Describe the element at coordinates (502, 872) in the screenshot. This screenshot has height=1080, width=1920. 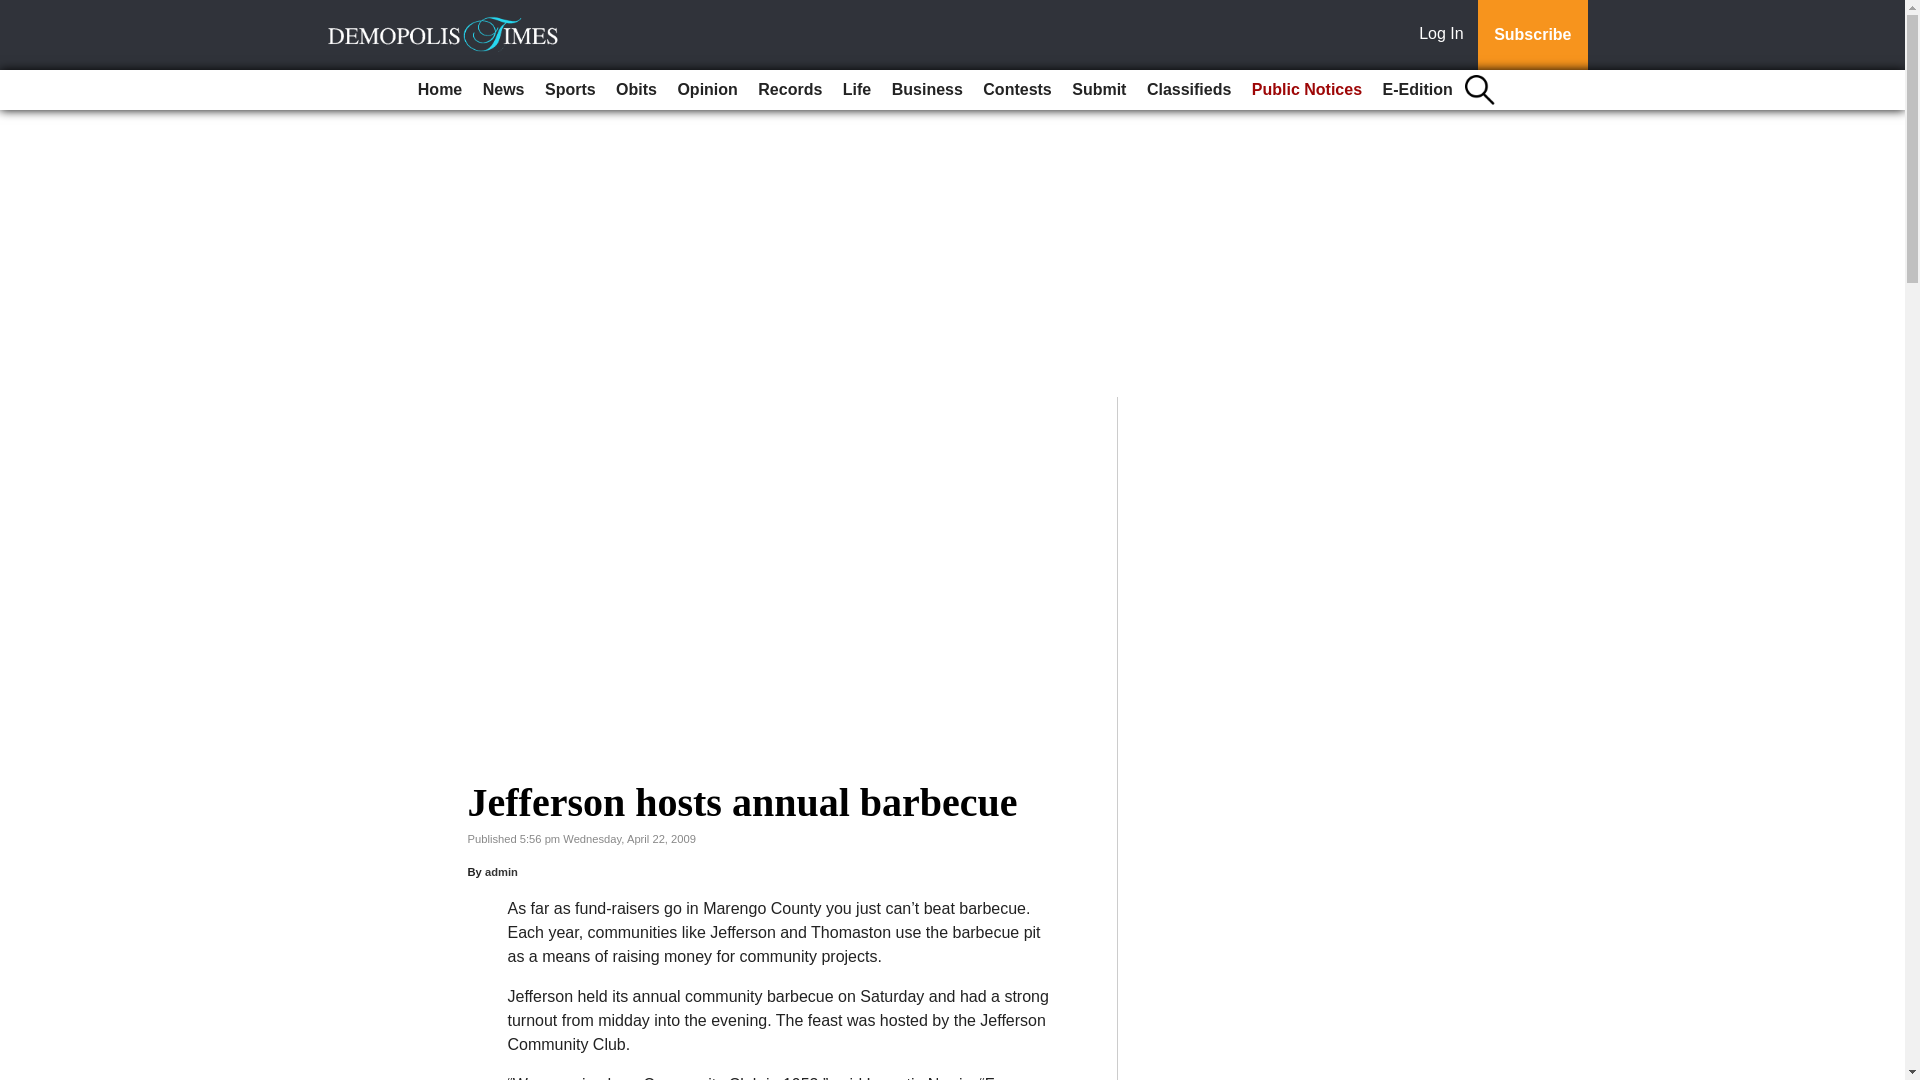
I see `admin` at that location.